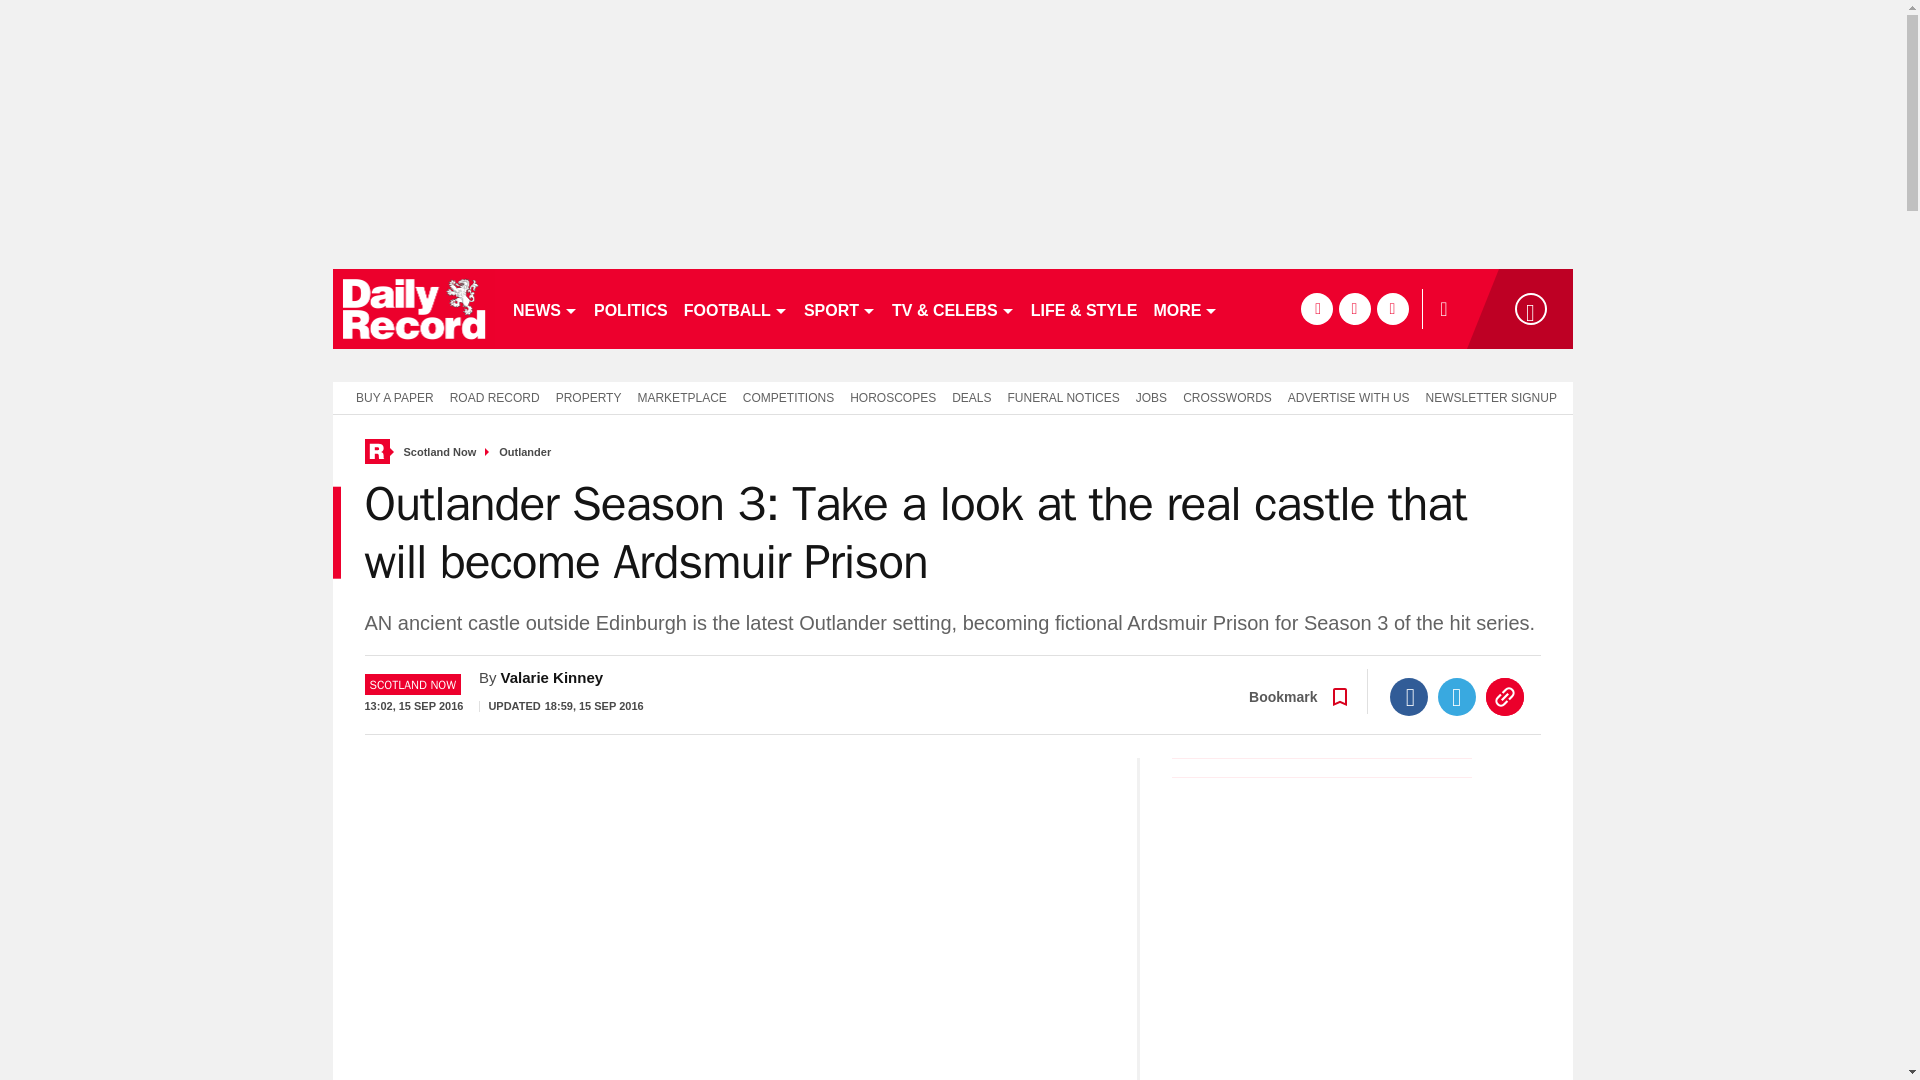 Image resolution: width=1920 pixels, height=1080 pixels. Describe the element at coordinates (1316, 308) in the screenshot. I see `facebook` at that location.